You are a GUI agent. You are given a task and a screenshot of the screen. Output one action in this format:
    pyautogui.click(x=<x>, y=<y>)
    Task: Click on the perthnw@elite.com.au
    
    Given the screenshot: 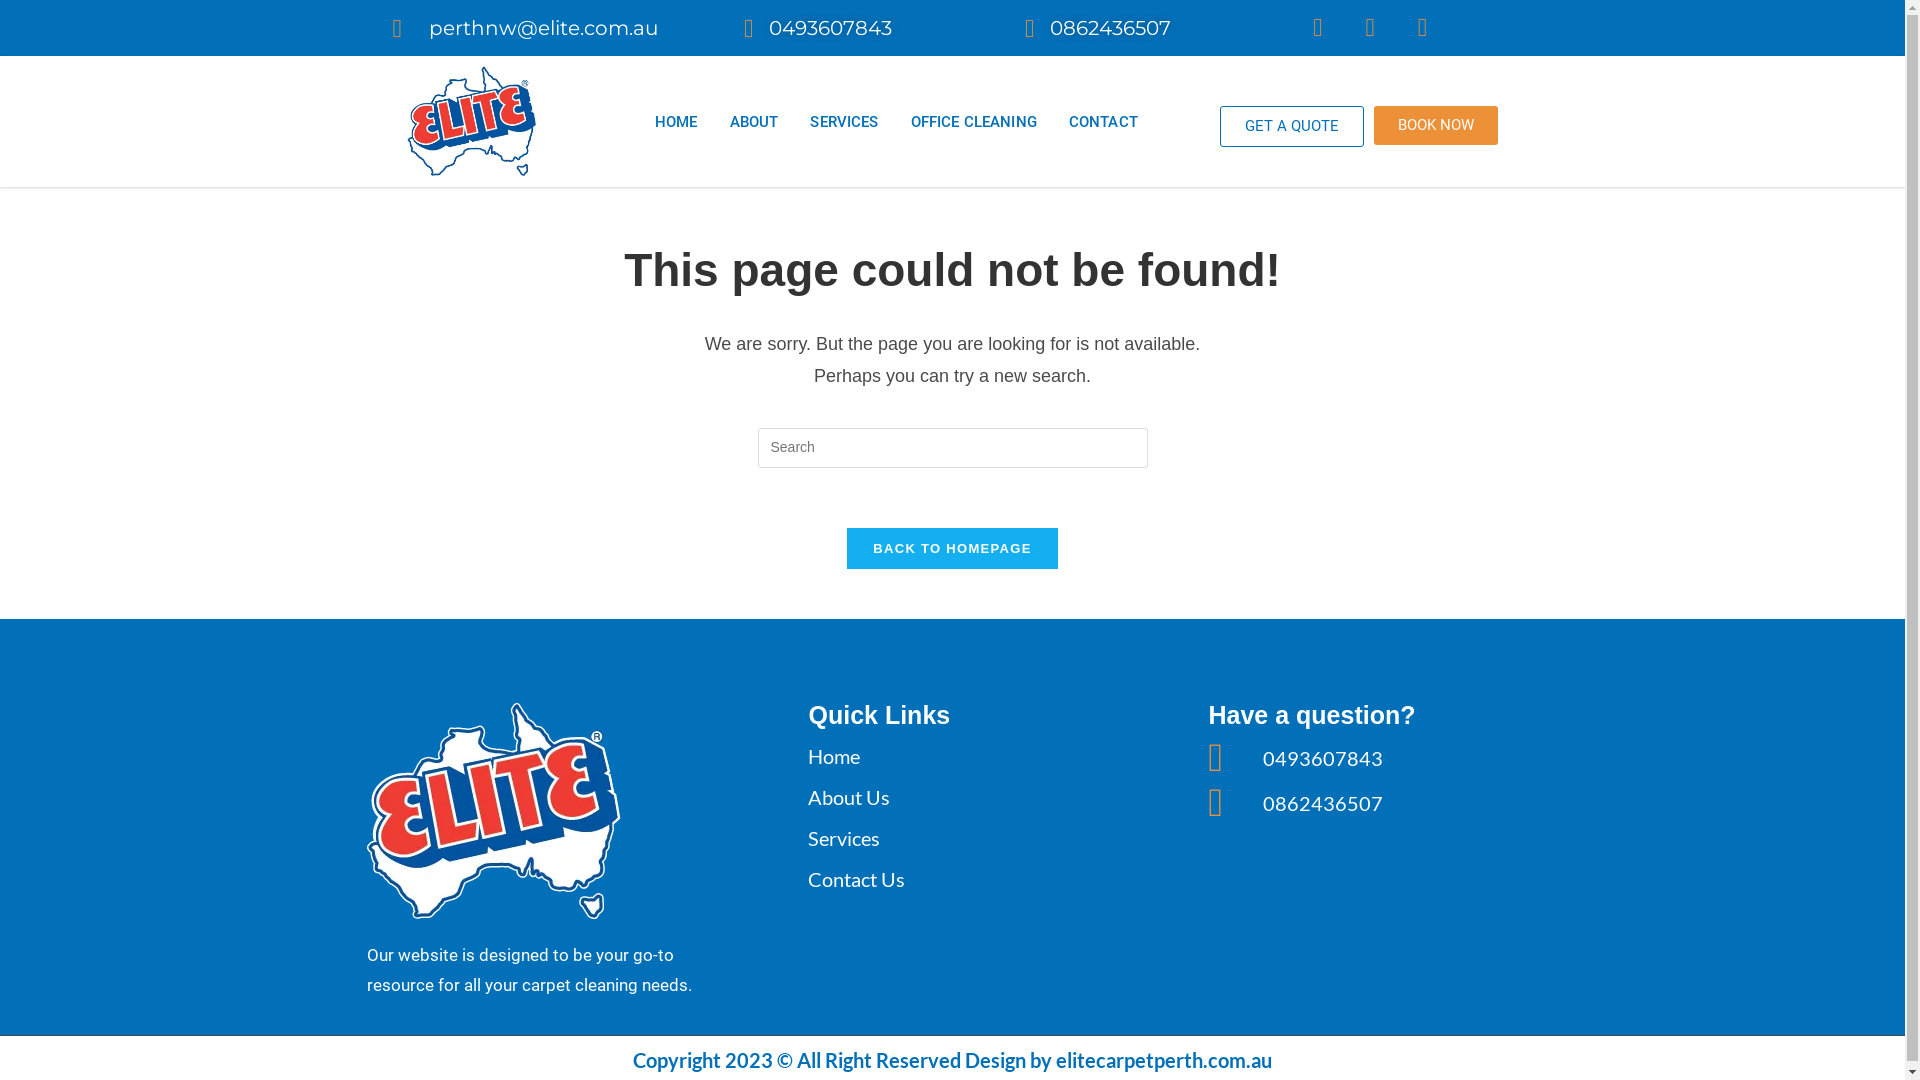 What is the action you would take?
    pyautogui.click(x=532, y=28)
    